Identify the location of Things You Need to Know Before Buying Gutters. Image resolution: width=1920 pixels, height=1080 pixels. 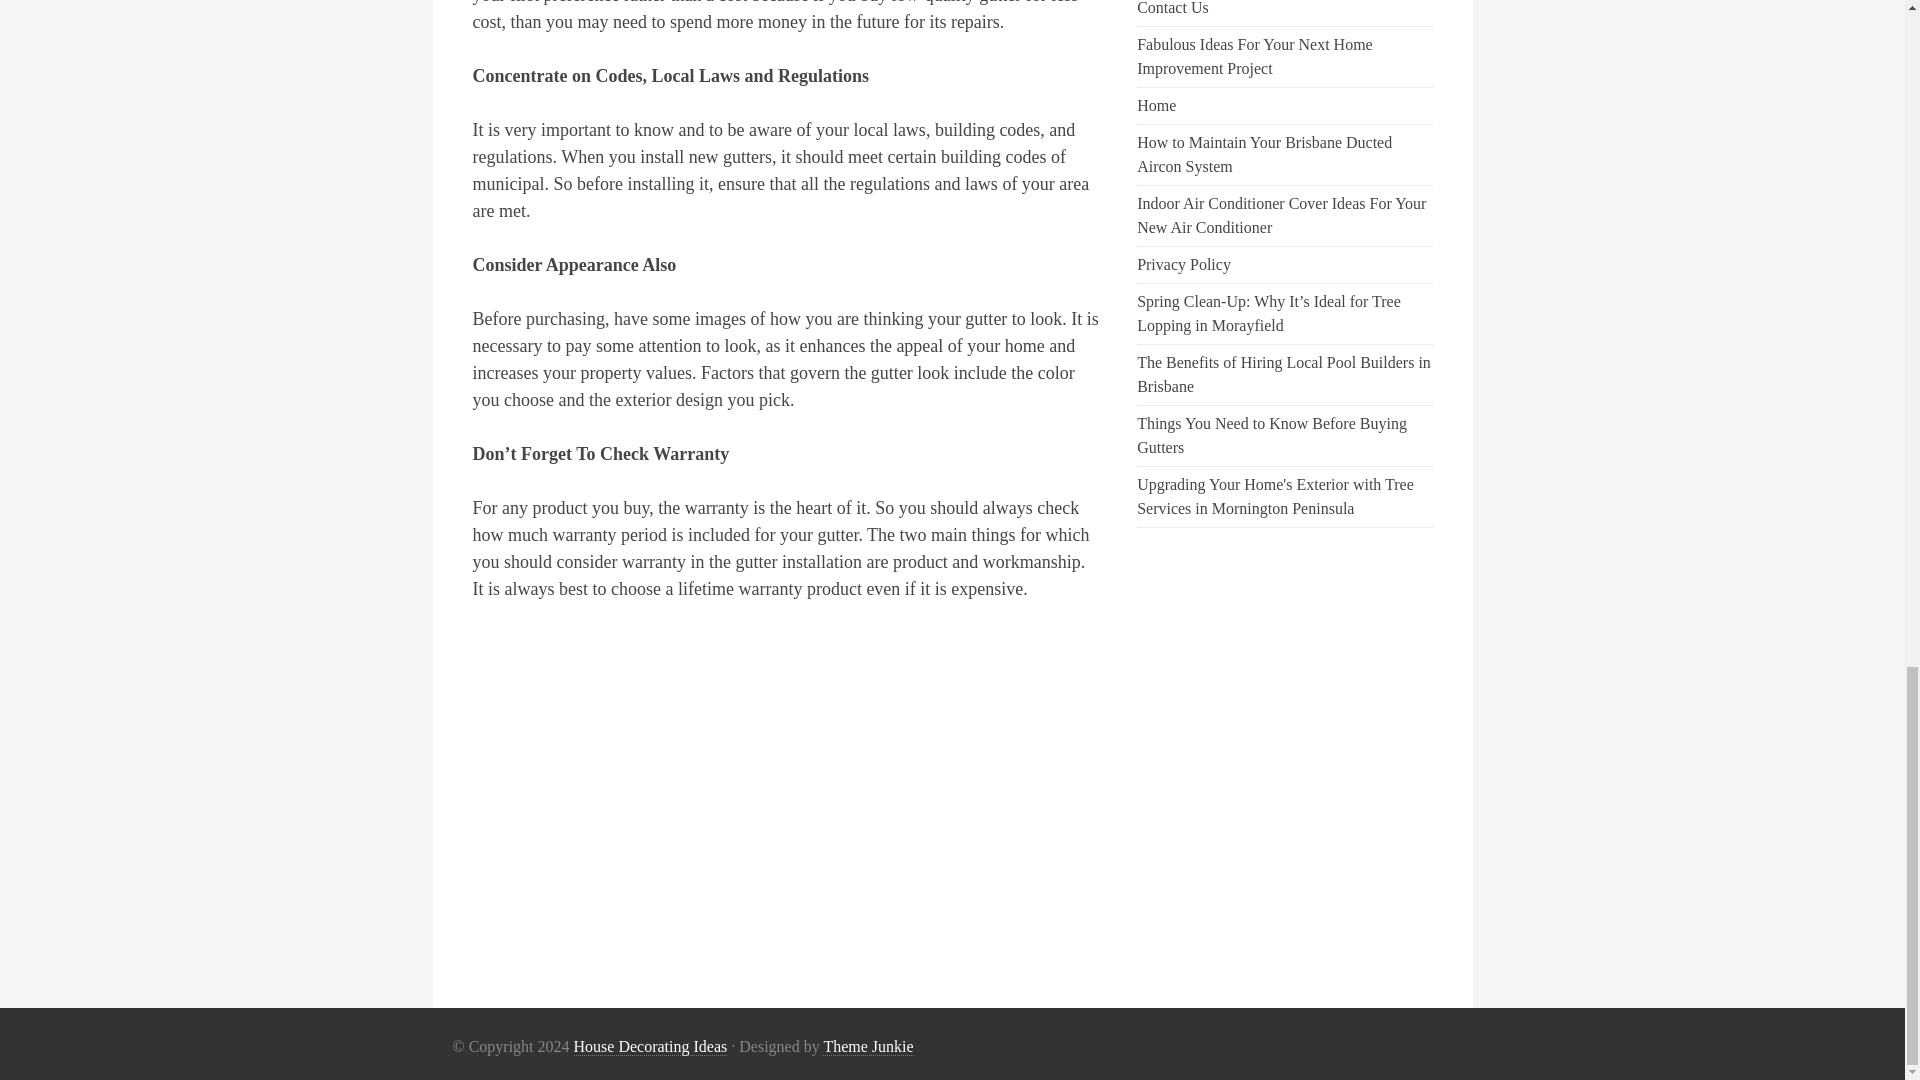
(1272, 434).